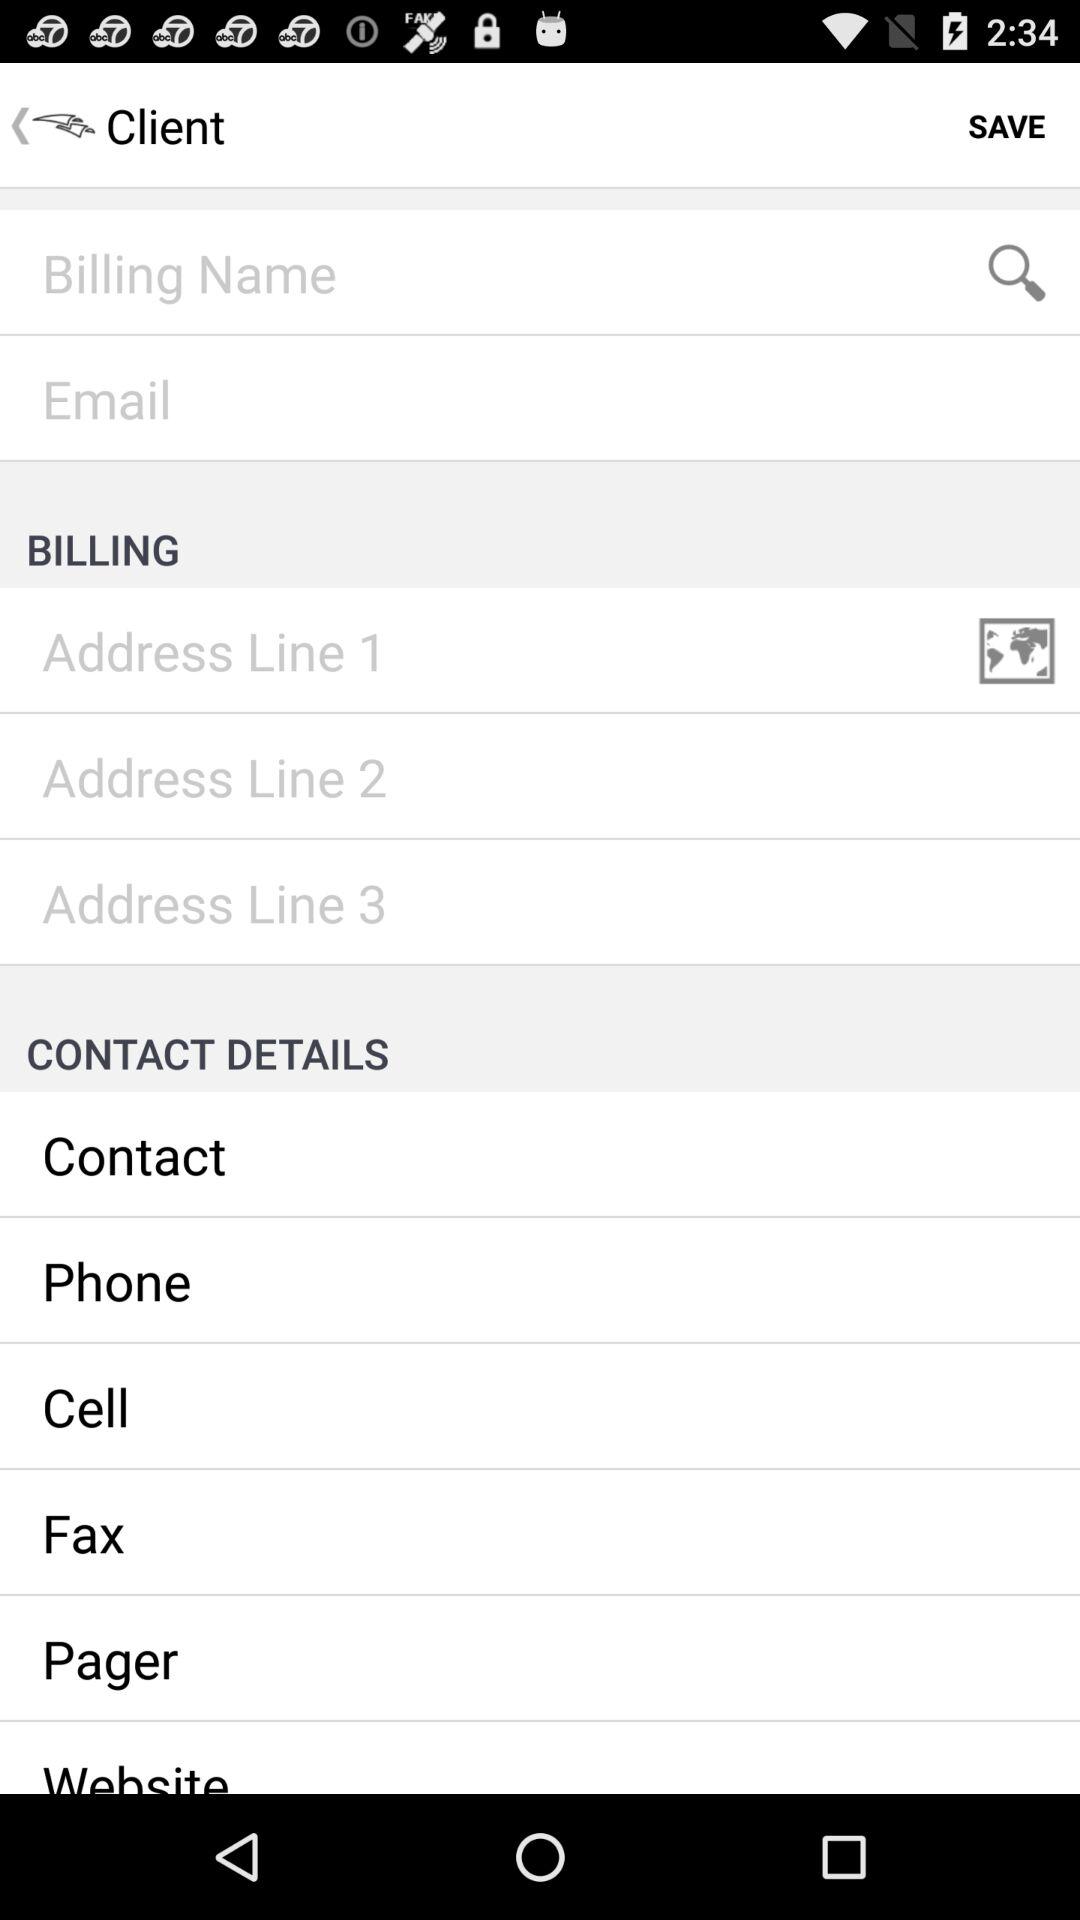 The width and height of the screenshot is (1080, 1920). Describe the element at coordinates (540, 1281) in the screenshot. I see `enter/view client 's phone number` at that location.